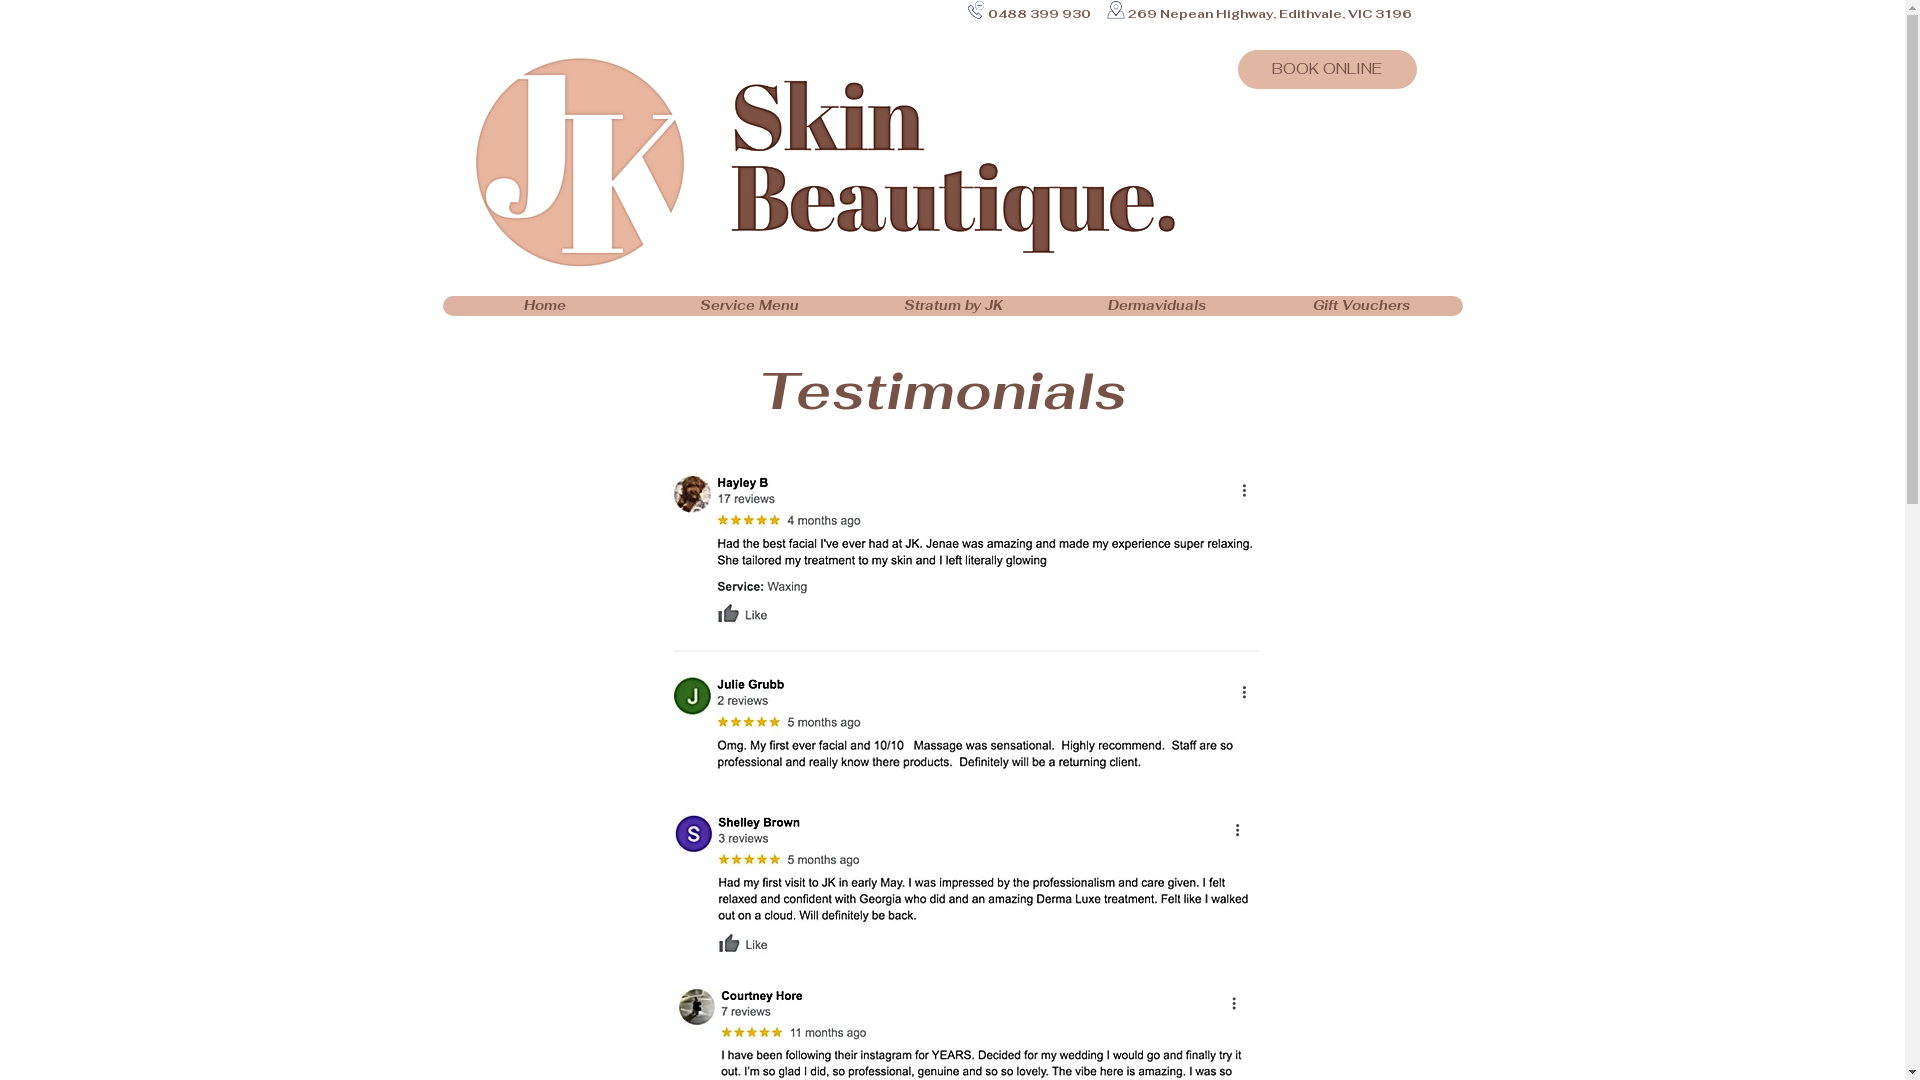  What do you see at coordinates (1360, 306) in the screenshot?
I see `Gift Vouchers` at bounding box center [1360, 306].